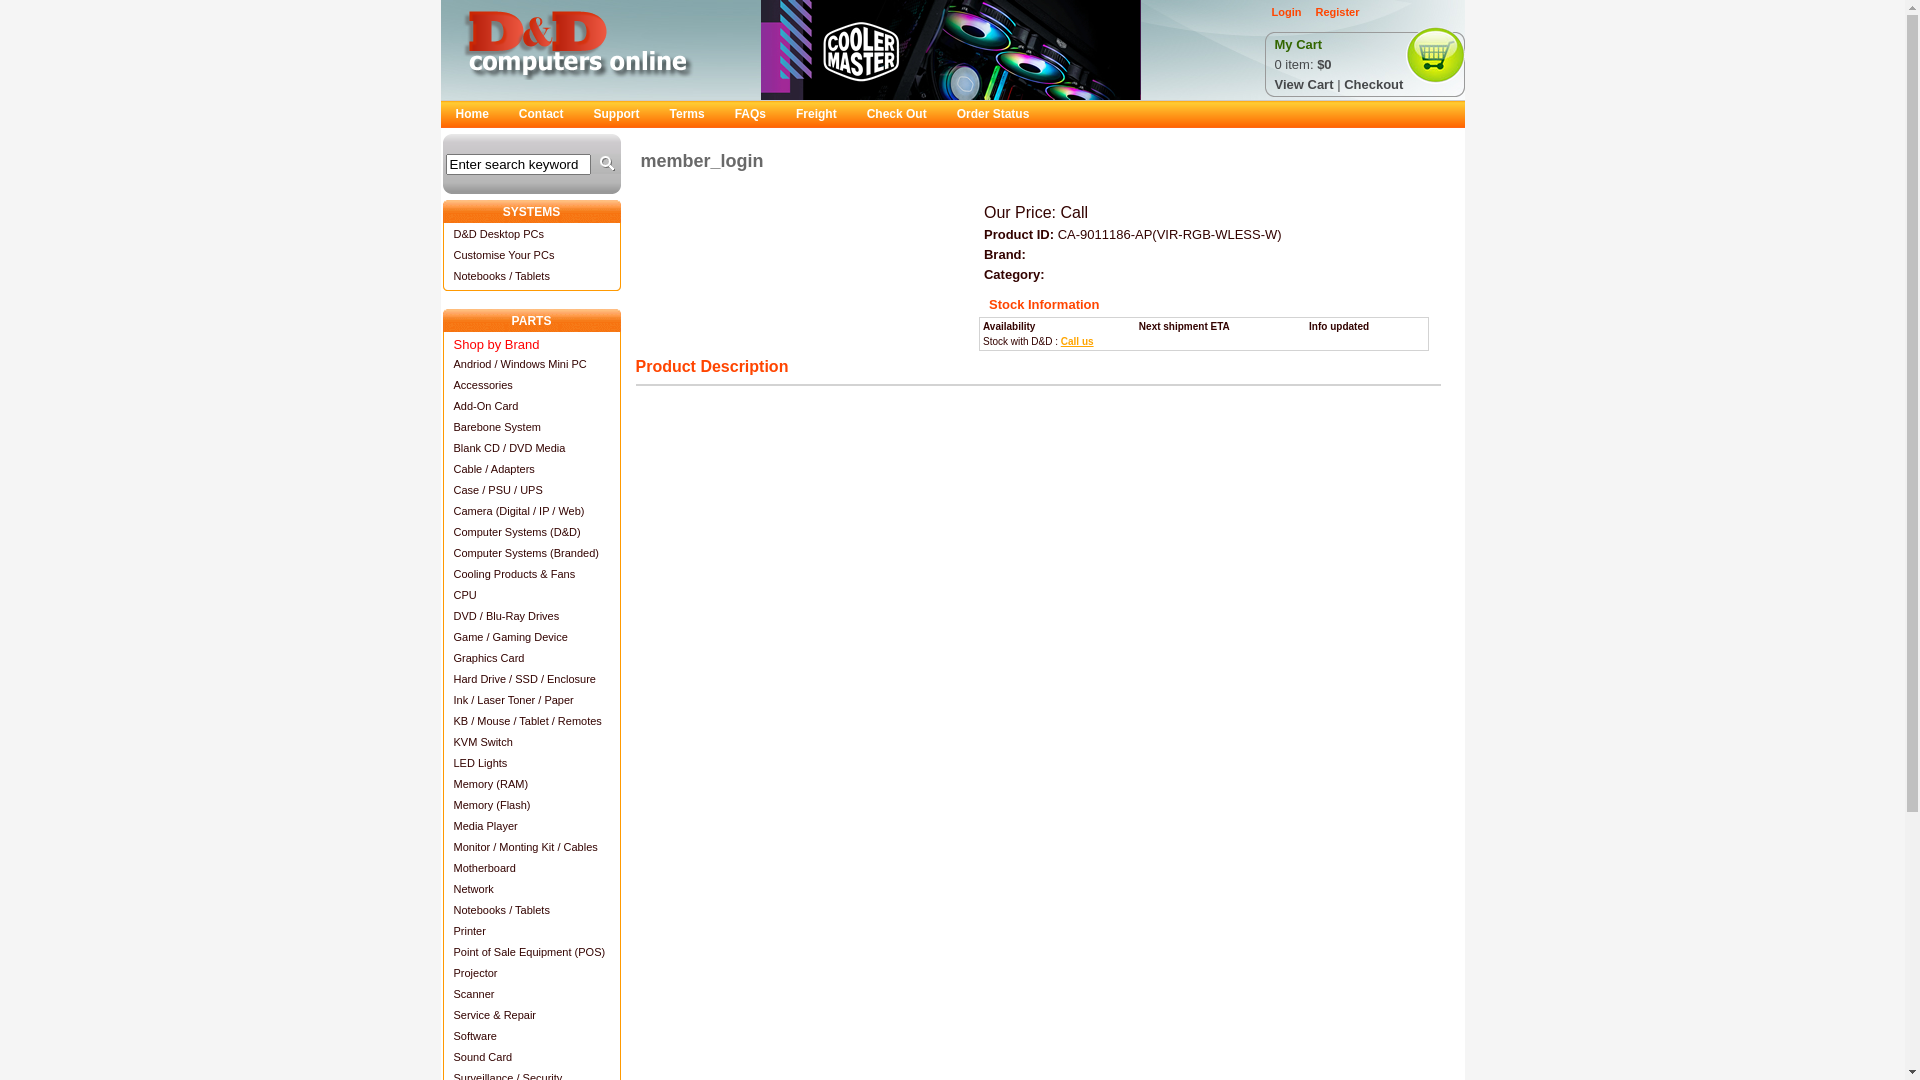 This screenshot has height=1080, width=1920. Describe the element at coordinates (542, 114) in the screenshot. I see `Contact` at that location.